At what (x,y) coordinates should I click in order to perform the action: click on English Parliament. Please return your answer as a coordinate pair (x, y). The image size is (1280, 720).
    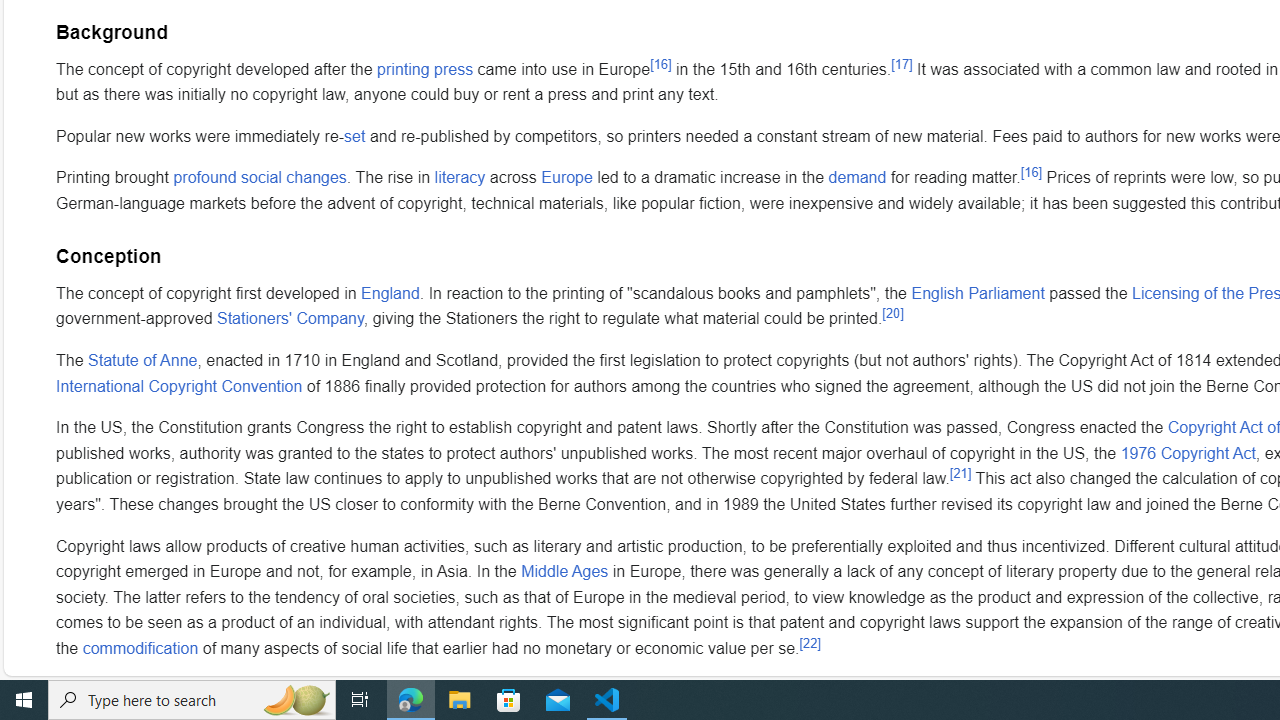
    Looking at the image, I should click on (978, 292).